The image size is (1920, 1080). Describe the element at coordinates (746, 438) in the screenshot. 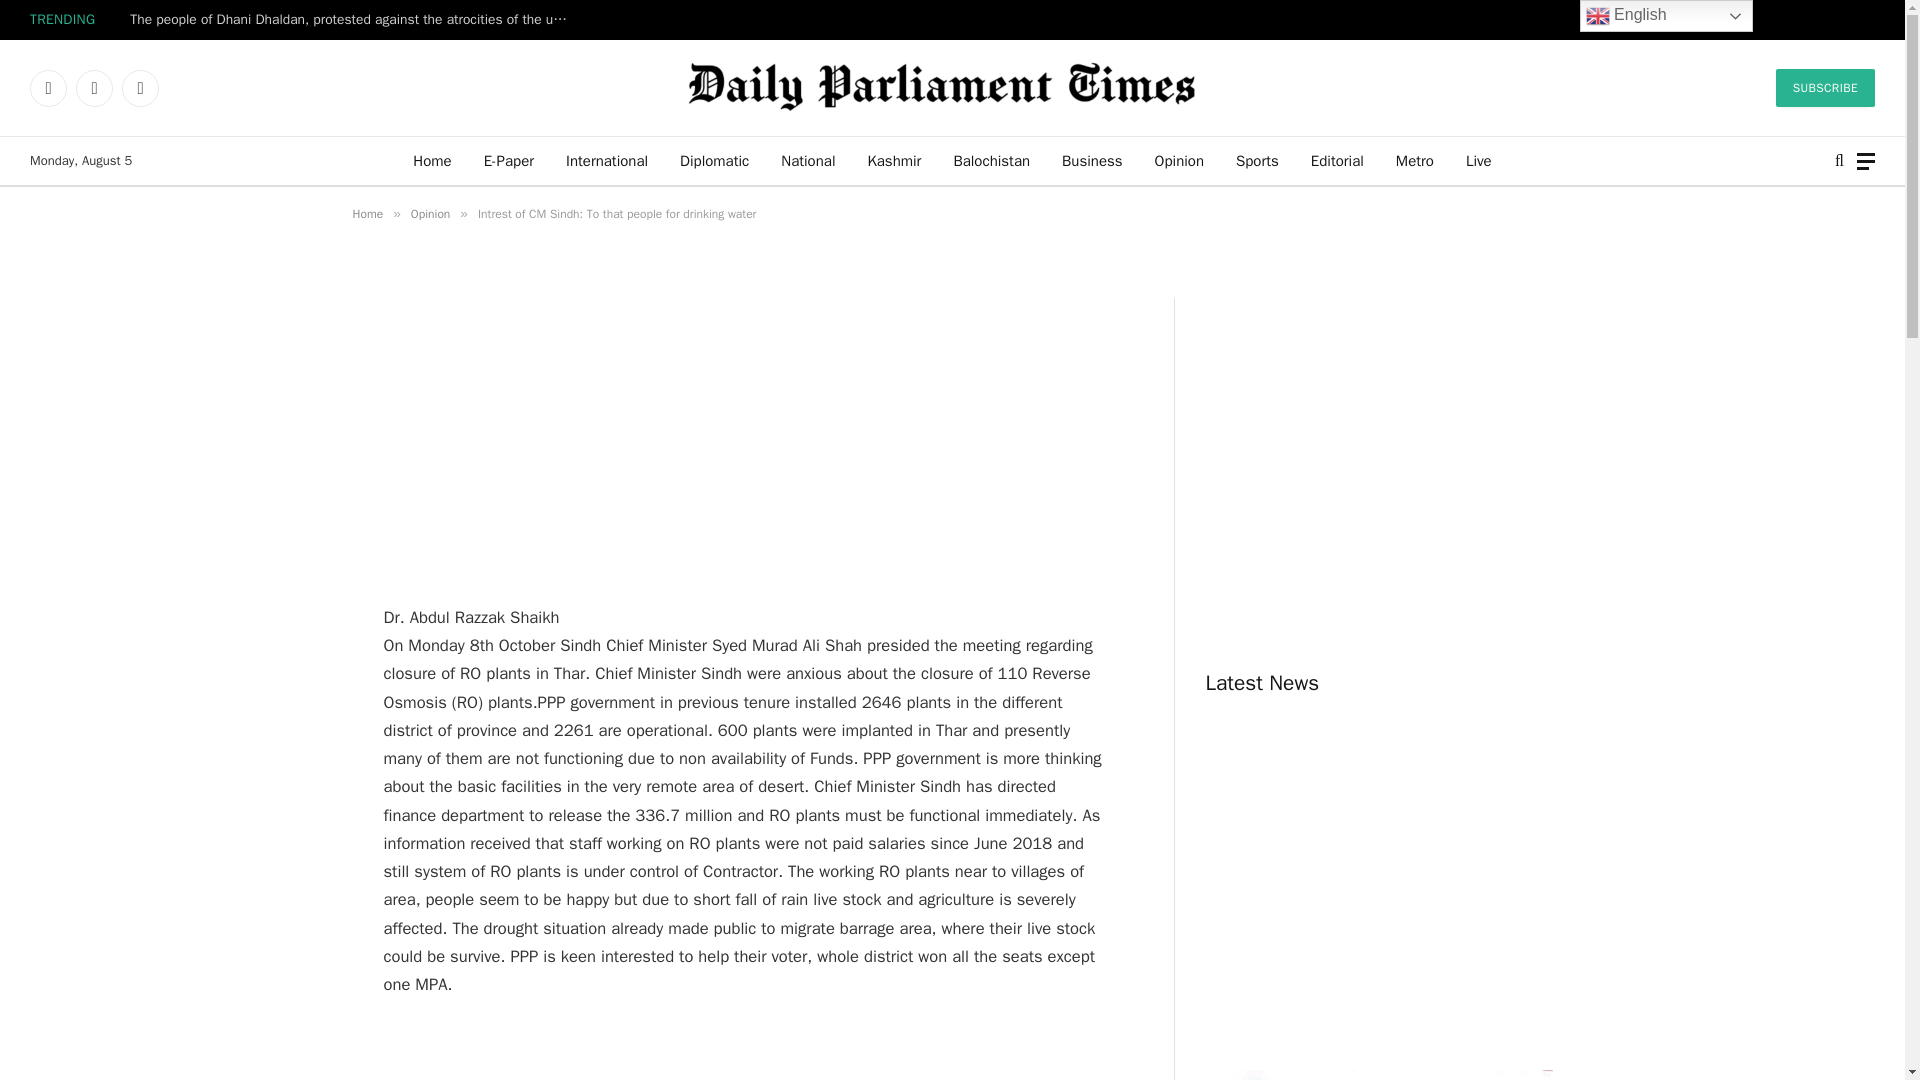

I see `Advertisement` at that location.